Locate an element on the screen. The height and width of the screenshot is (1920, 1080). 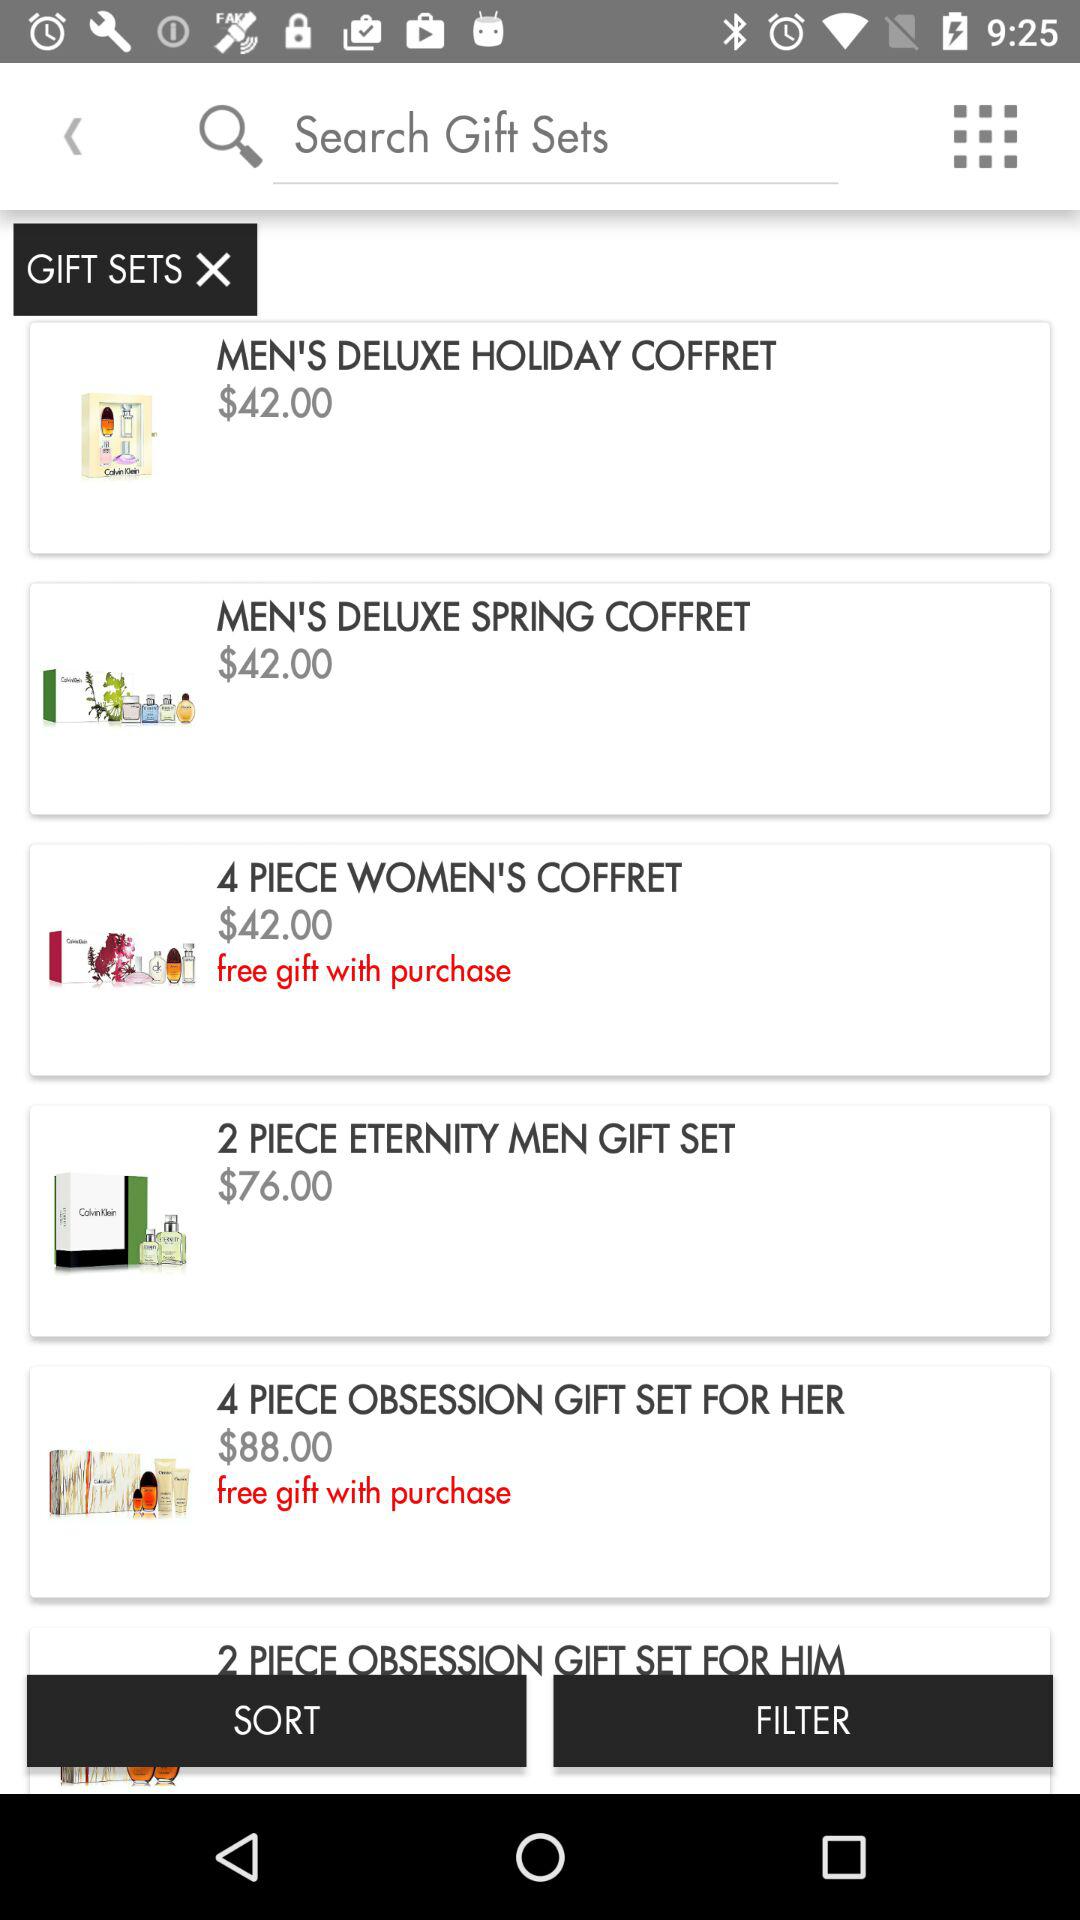
scroll to filter is located at coordinates (803, 1720).